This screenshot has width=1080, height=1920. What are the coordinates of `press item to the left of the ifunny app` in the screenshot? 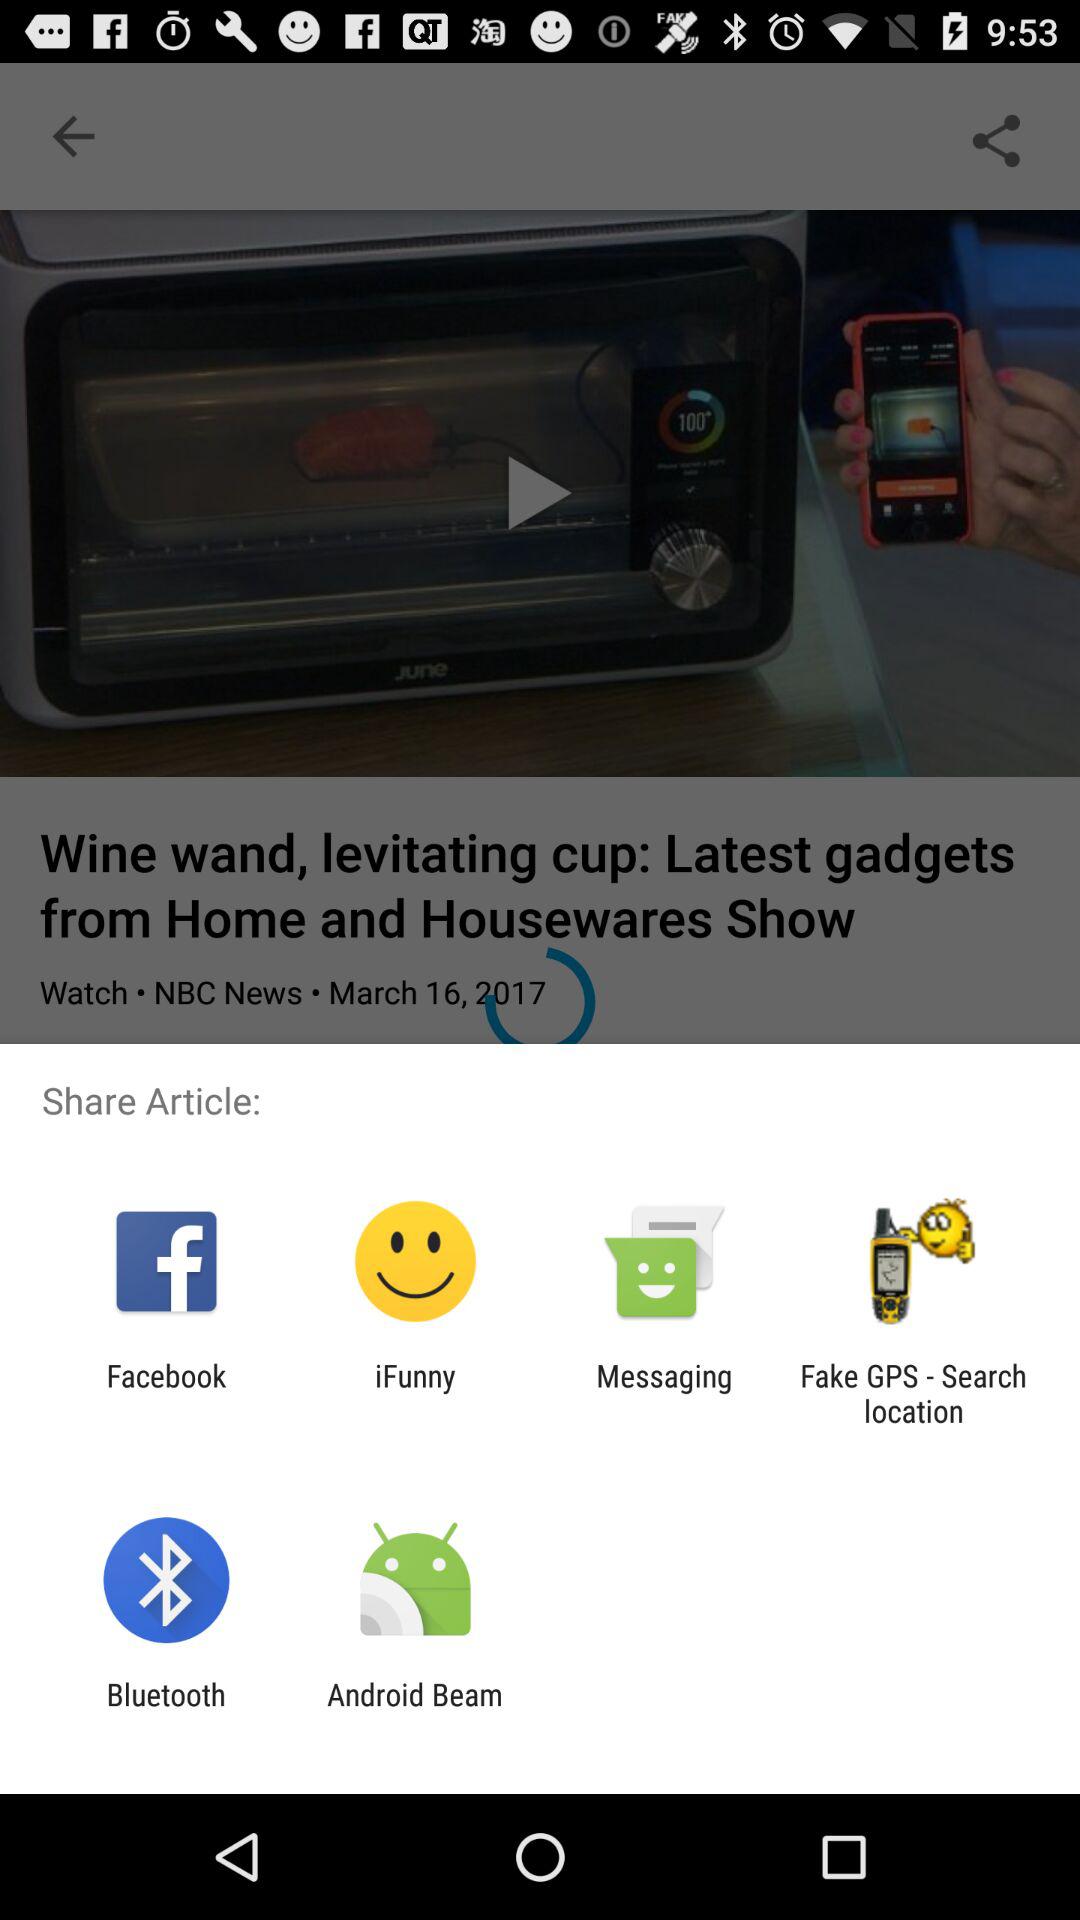 It's located at (166, 1393).